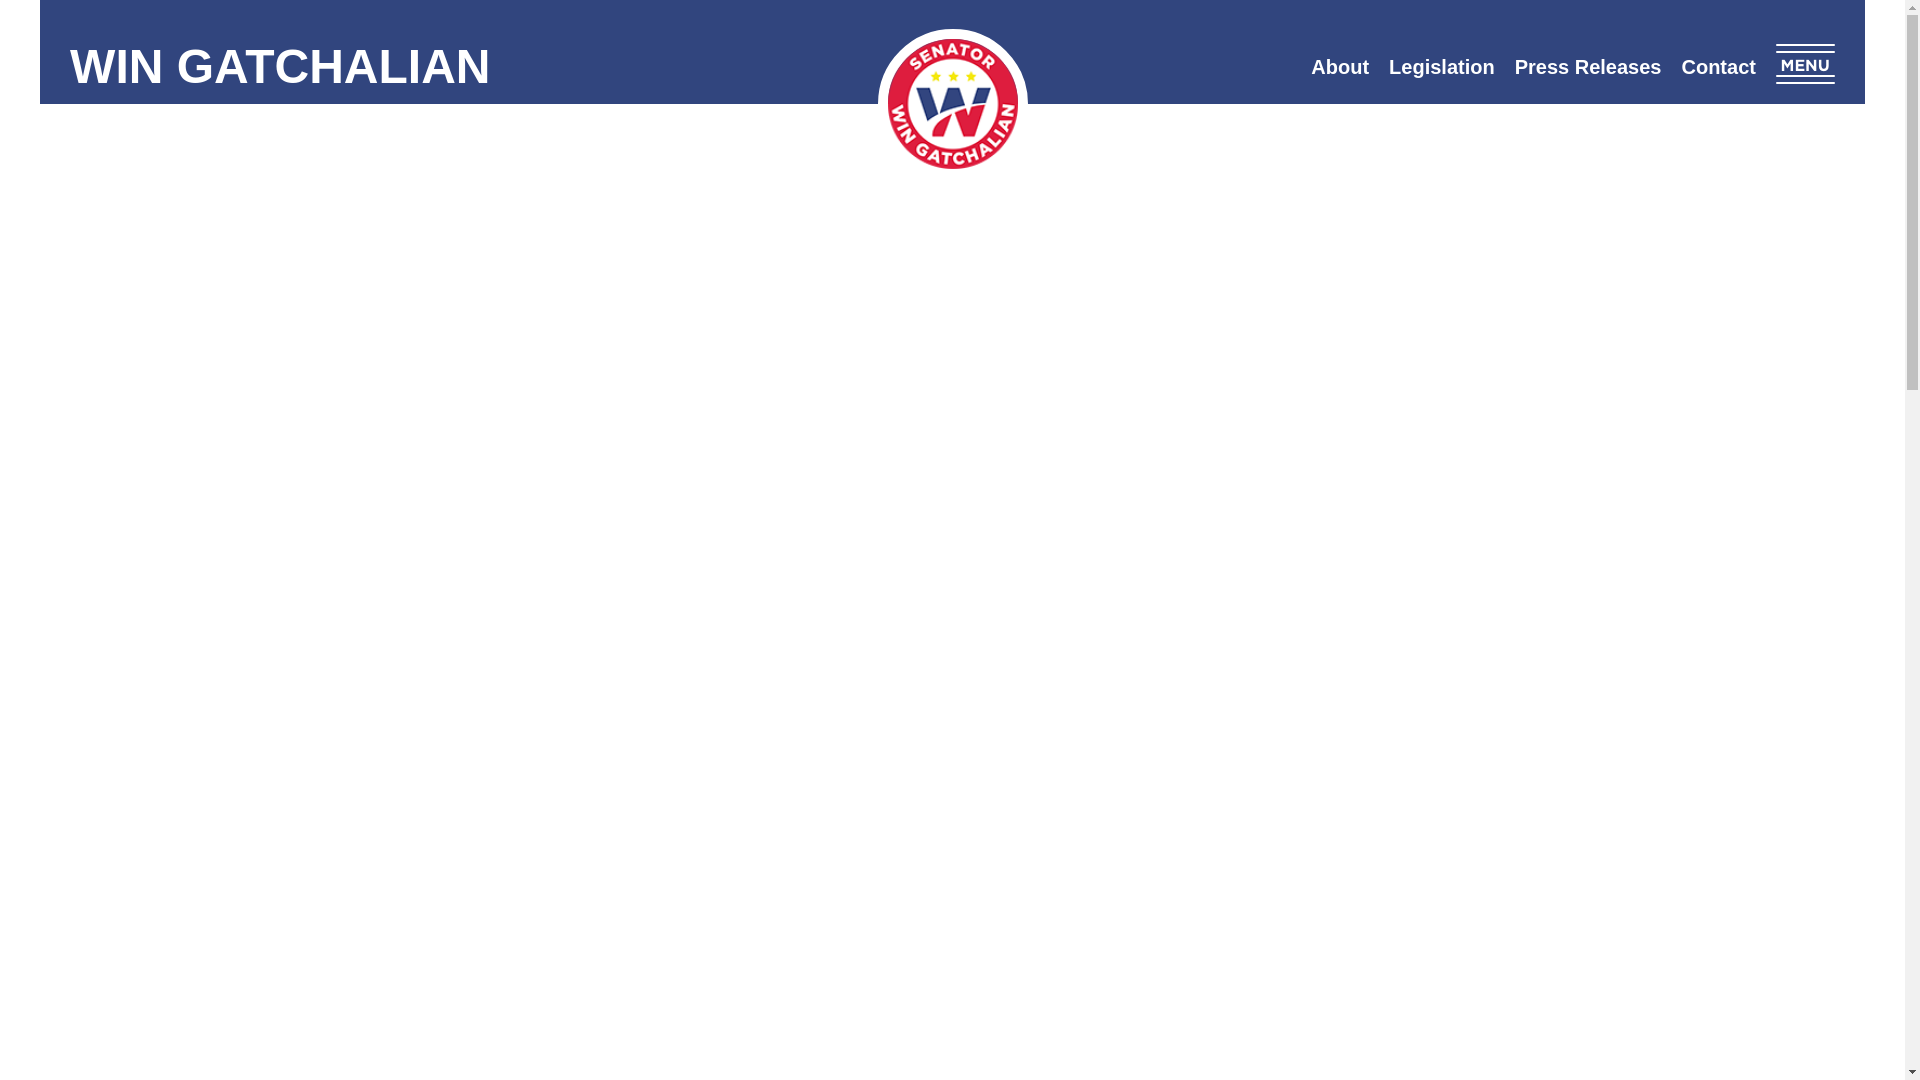 The width and height of the screenshot is (1920, 1080). What do you see at coordinates (1717, 66) in the screenshot?
I see `Contact` at bounding box center [1717, 66].